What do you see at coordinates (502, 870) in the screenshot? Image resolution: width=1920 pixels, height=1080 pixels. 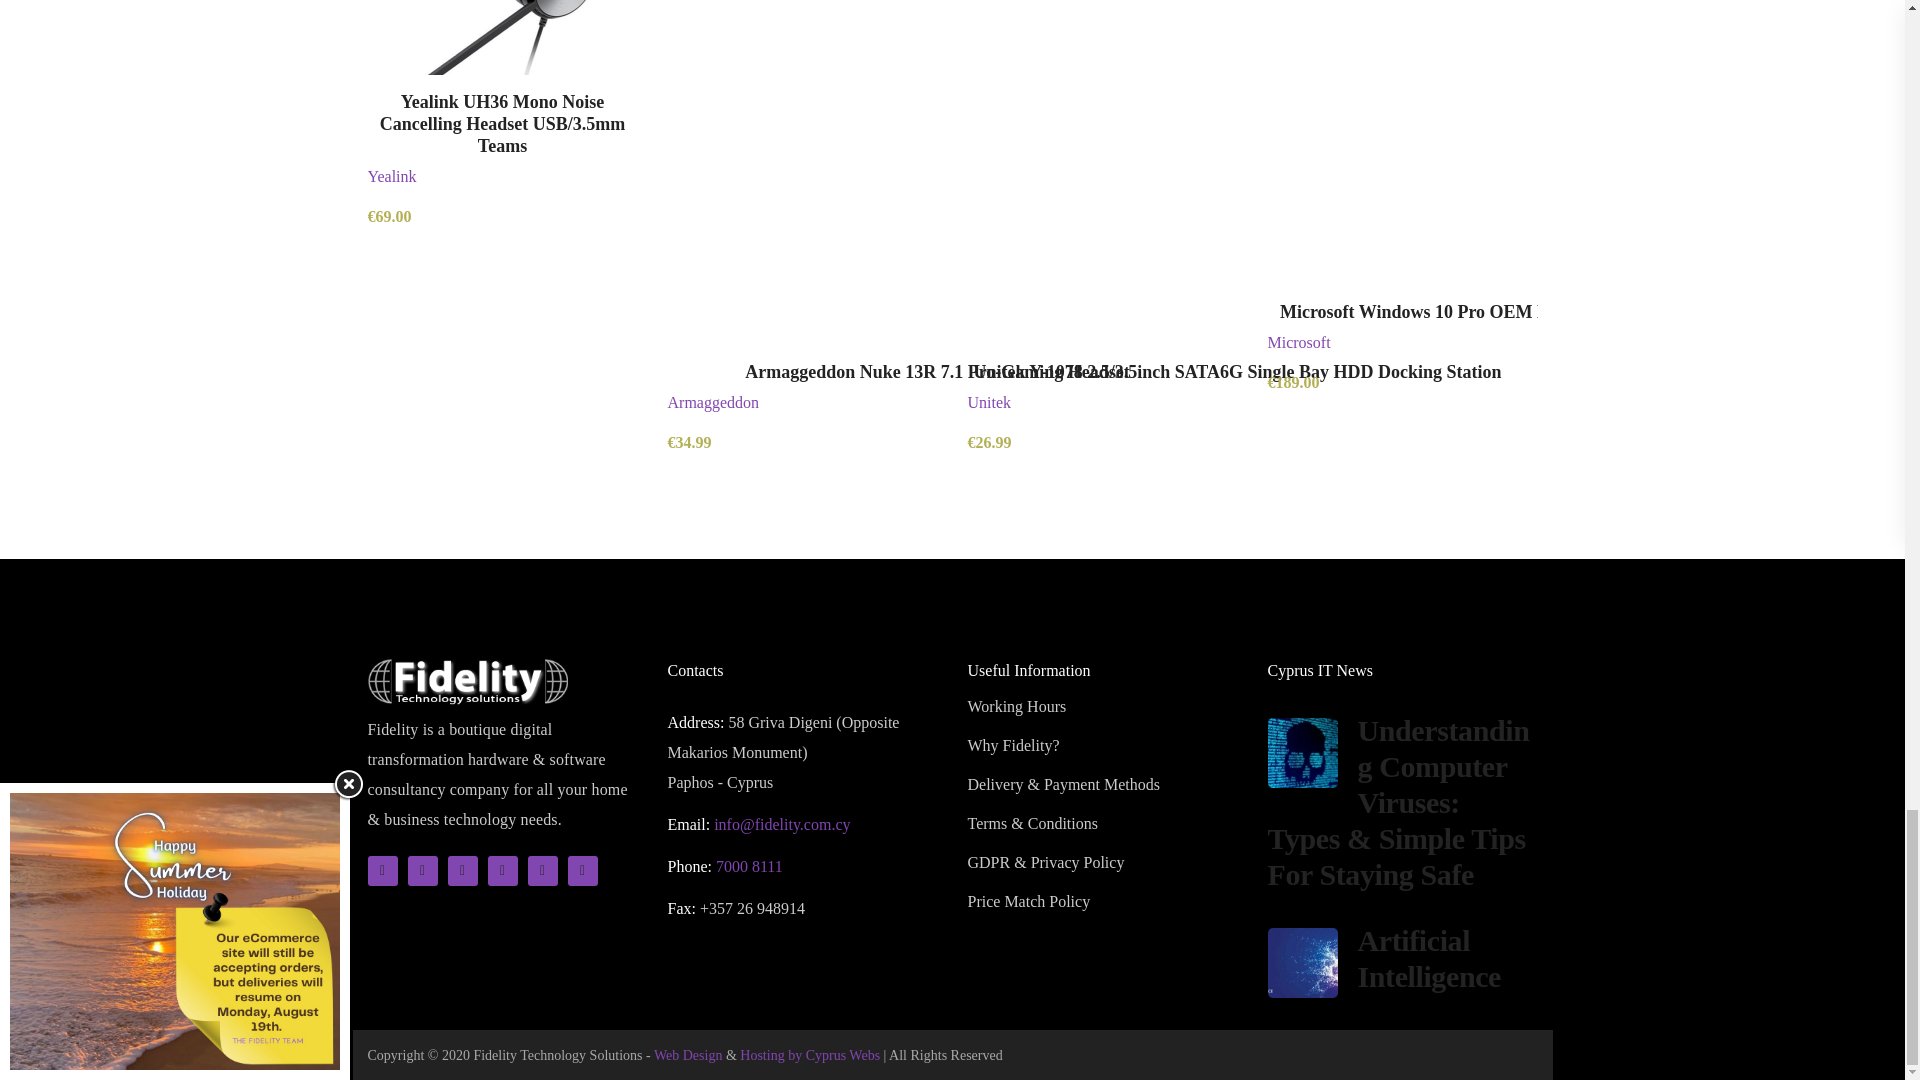 I see `Instagram` at bounding box center [502, 870].